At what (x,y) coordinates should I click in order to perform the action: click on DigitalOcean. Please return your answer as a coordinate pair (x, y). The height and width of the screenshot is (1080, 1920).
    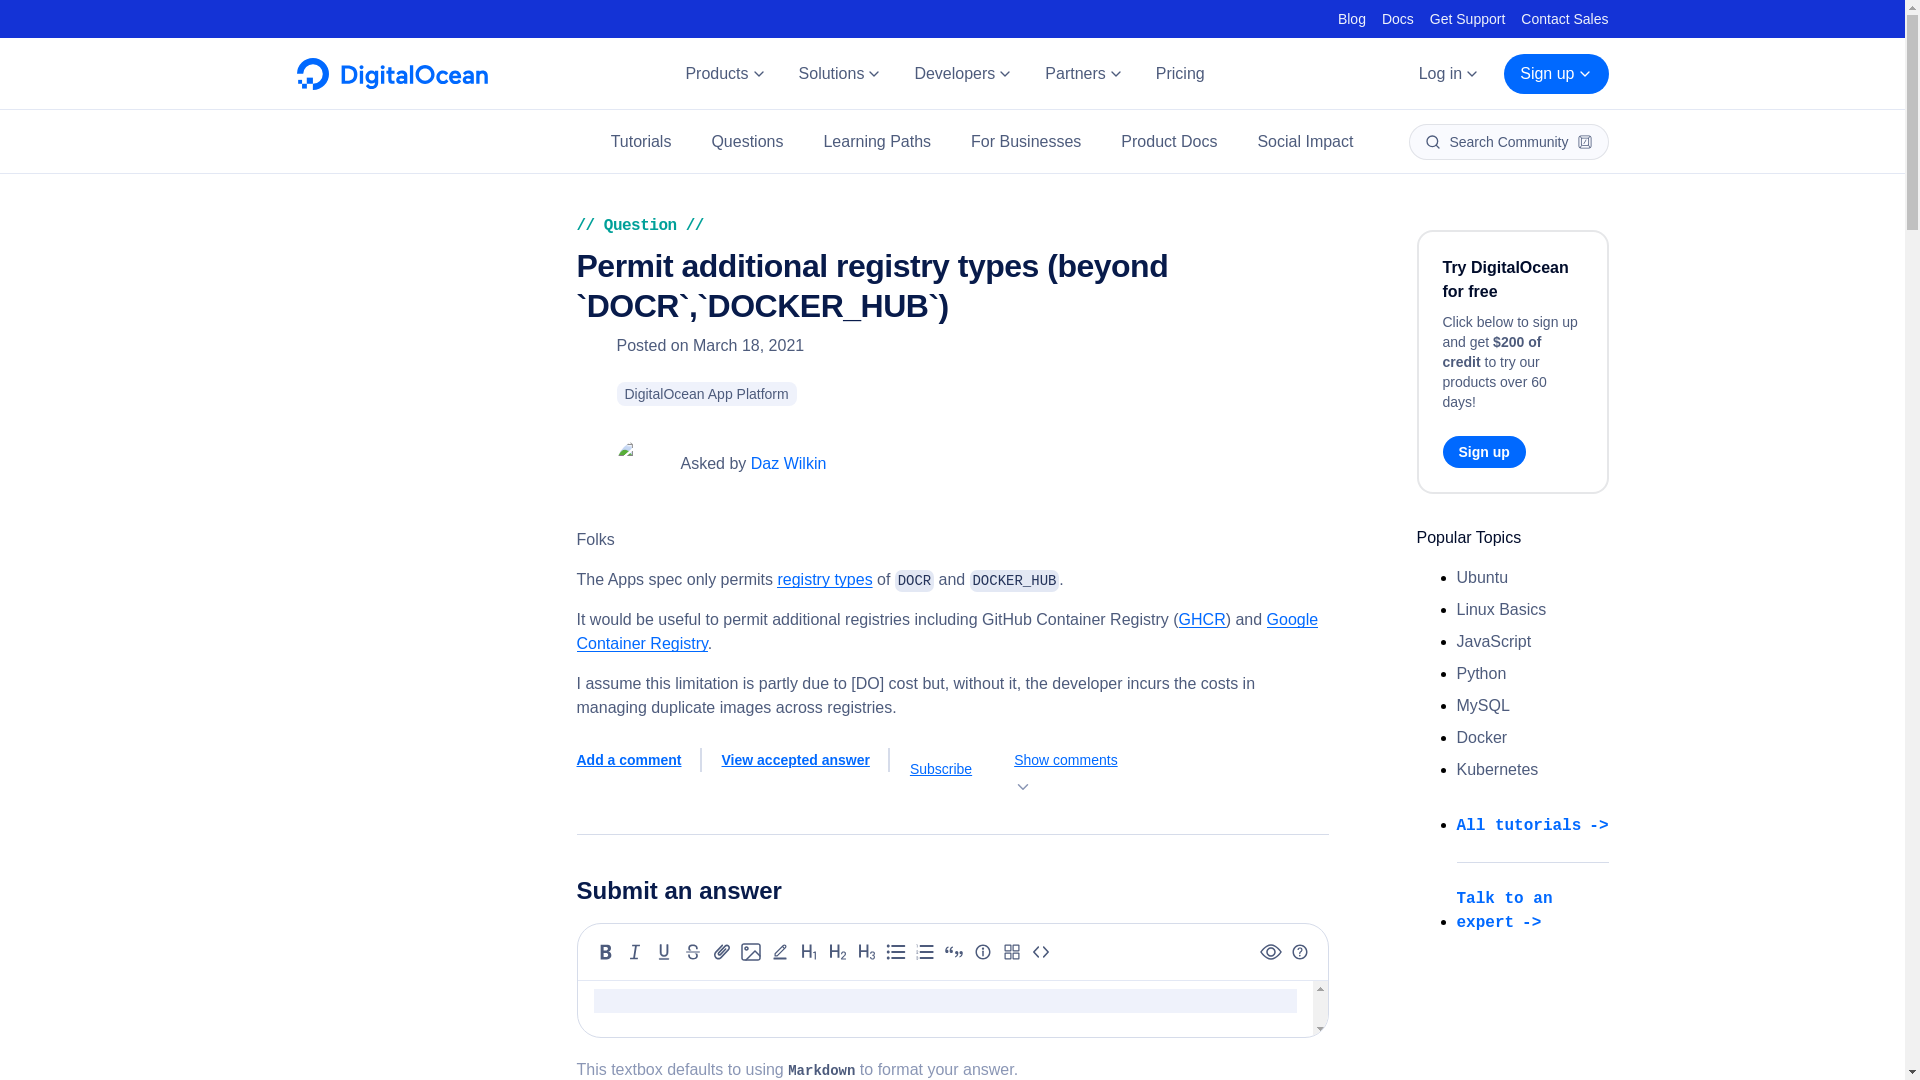
    Looking at the image, I should click on (391, 84).